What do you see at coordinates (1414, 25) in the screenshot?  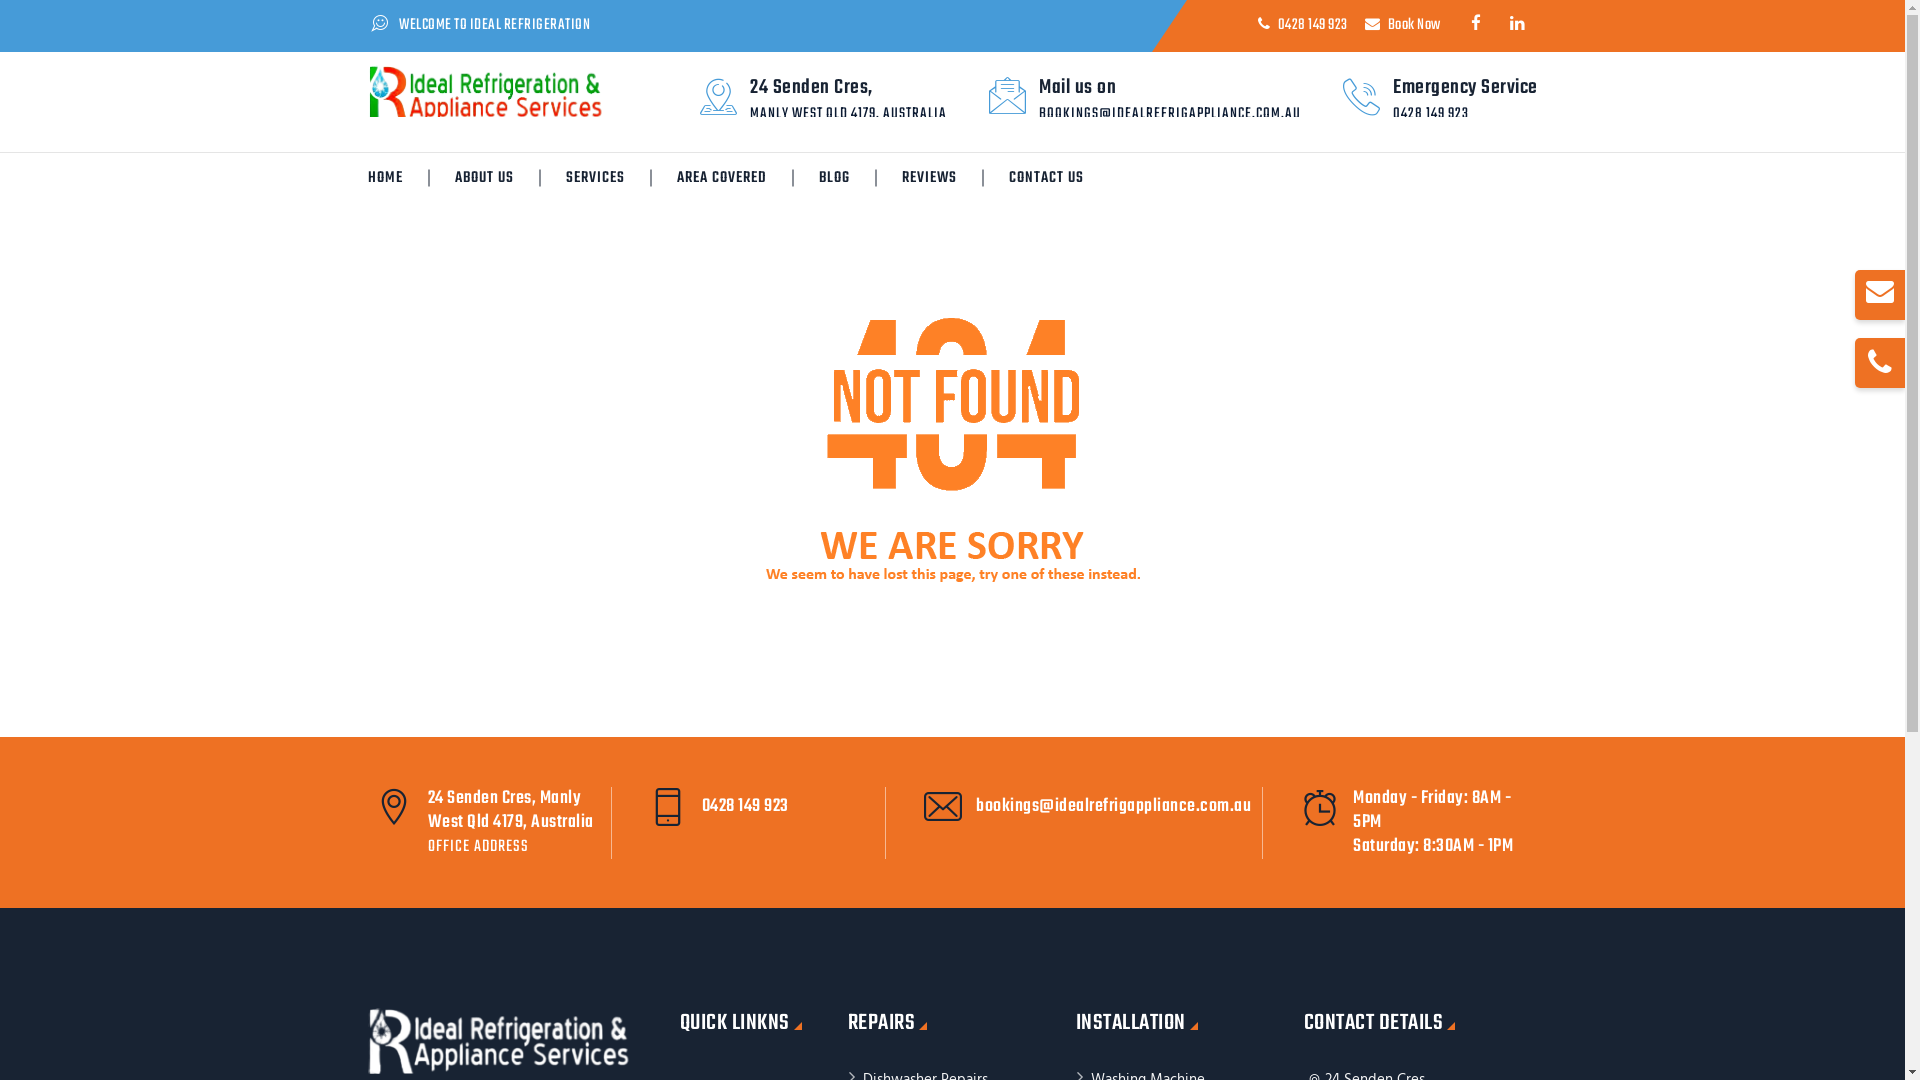 I see `Book Now` at bounding box center [1414, 25].